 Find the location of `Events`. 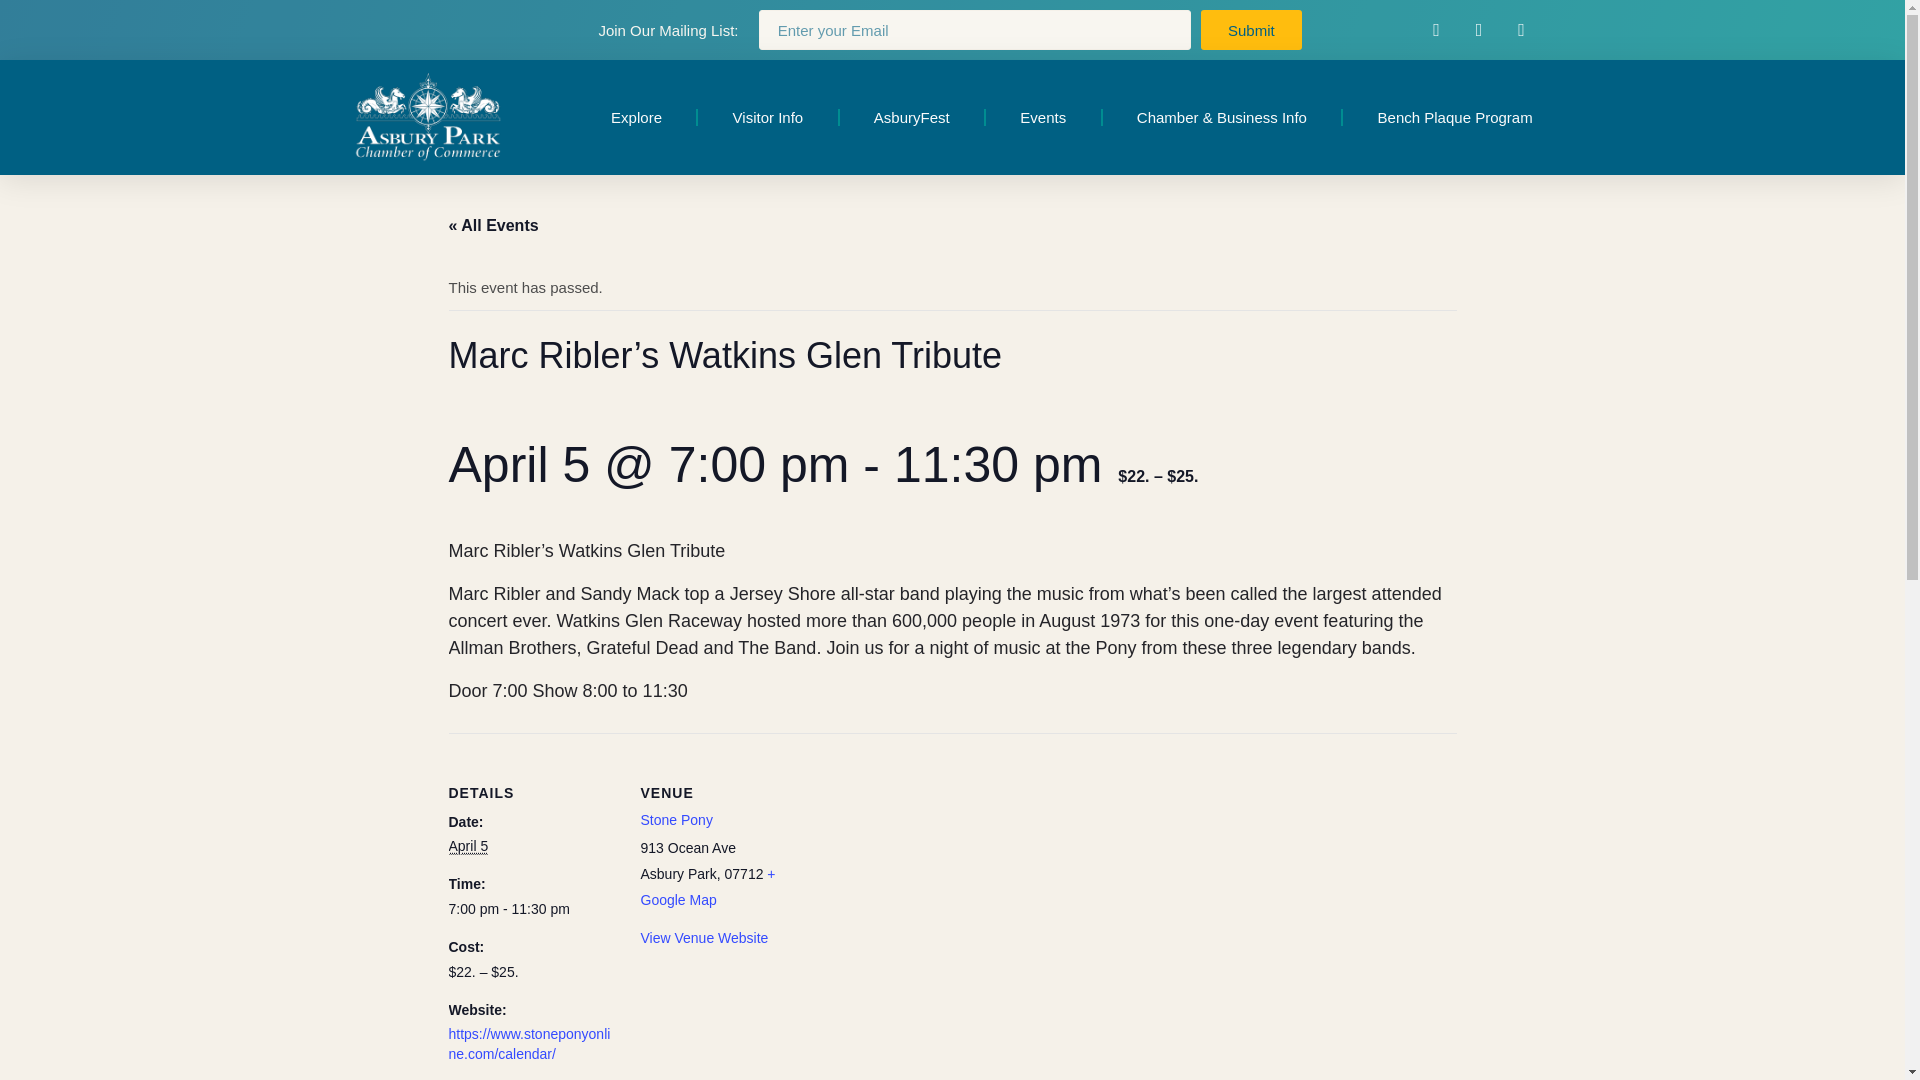

Events is located at coordinates (1043, 118).